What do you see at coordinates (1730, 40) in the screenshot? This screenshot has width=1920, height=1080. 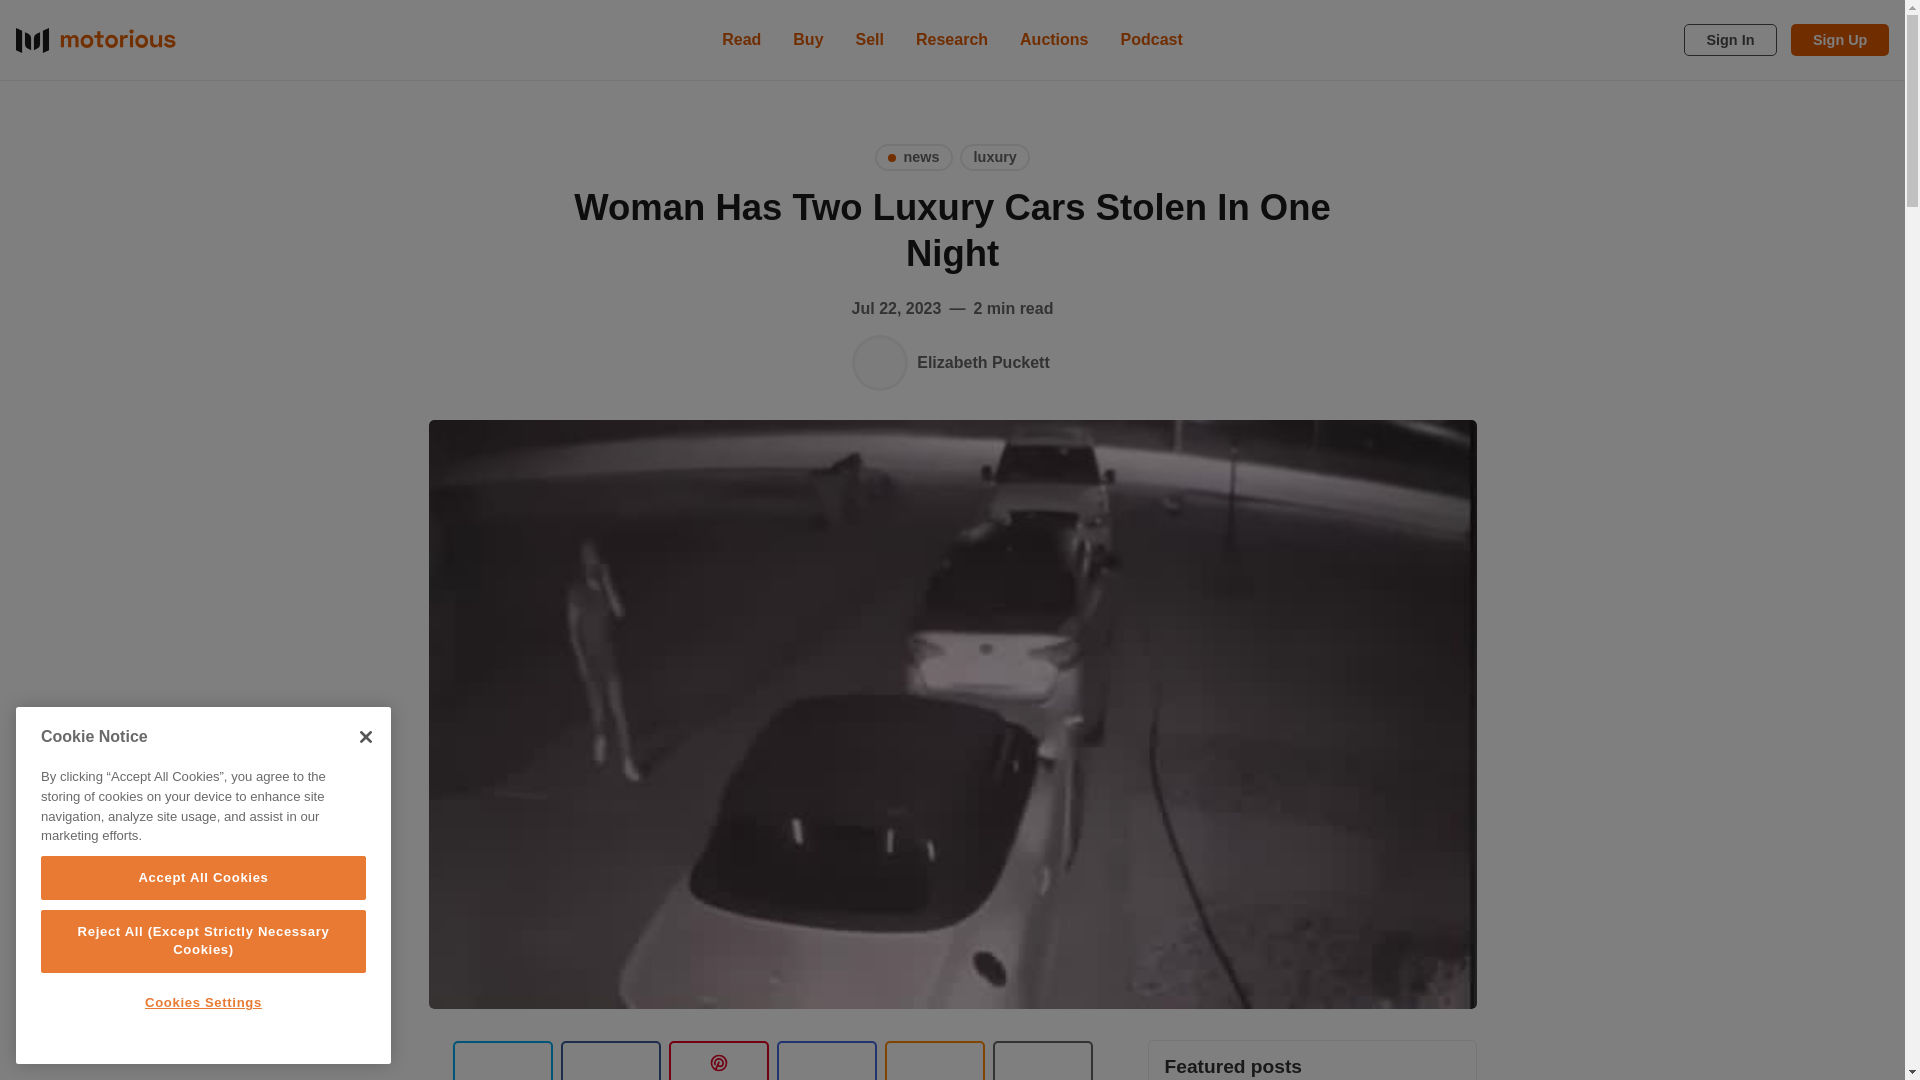 I see `Sign In` at bounding box center [1730, 40].